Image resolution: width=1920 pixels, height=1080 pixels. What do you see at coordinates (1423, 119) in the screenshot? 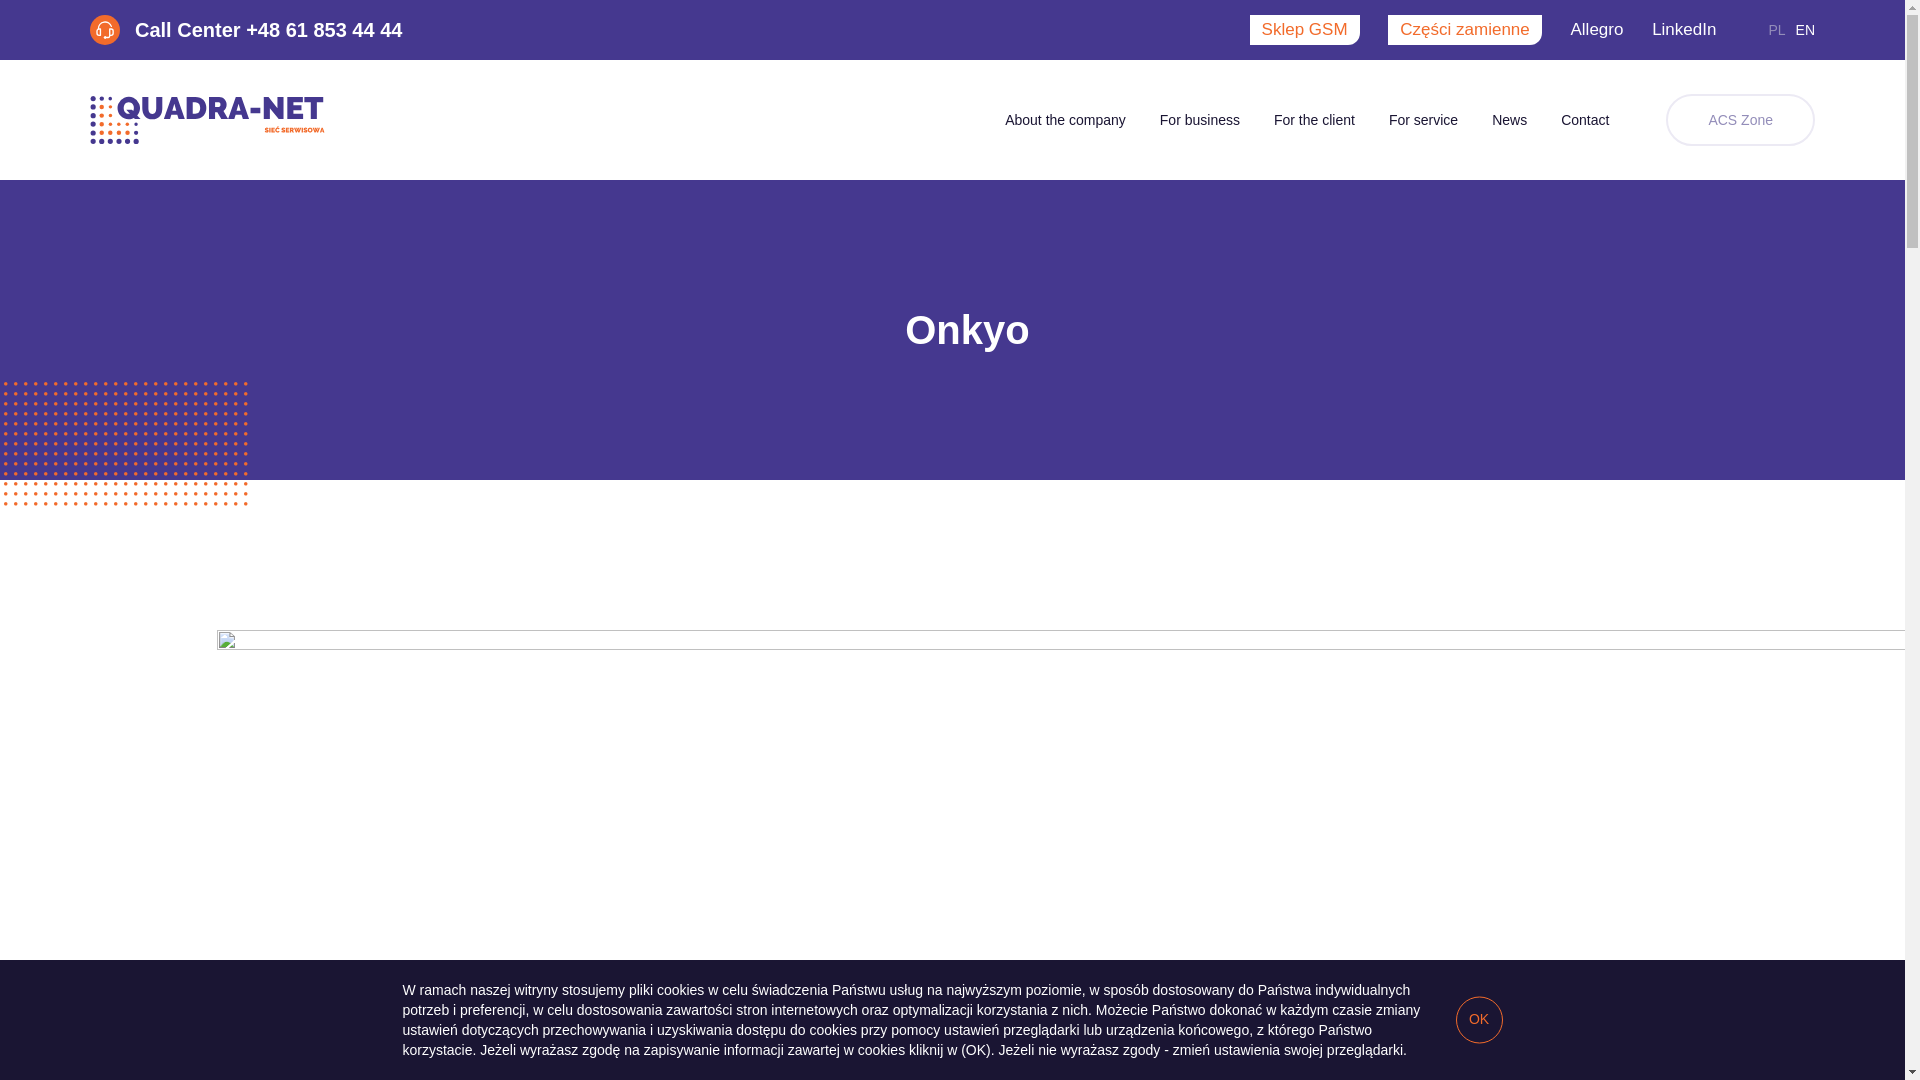
I see `For service` at bounding box center [1423, 119].